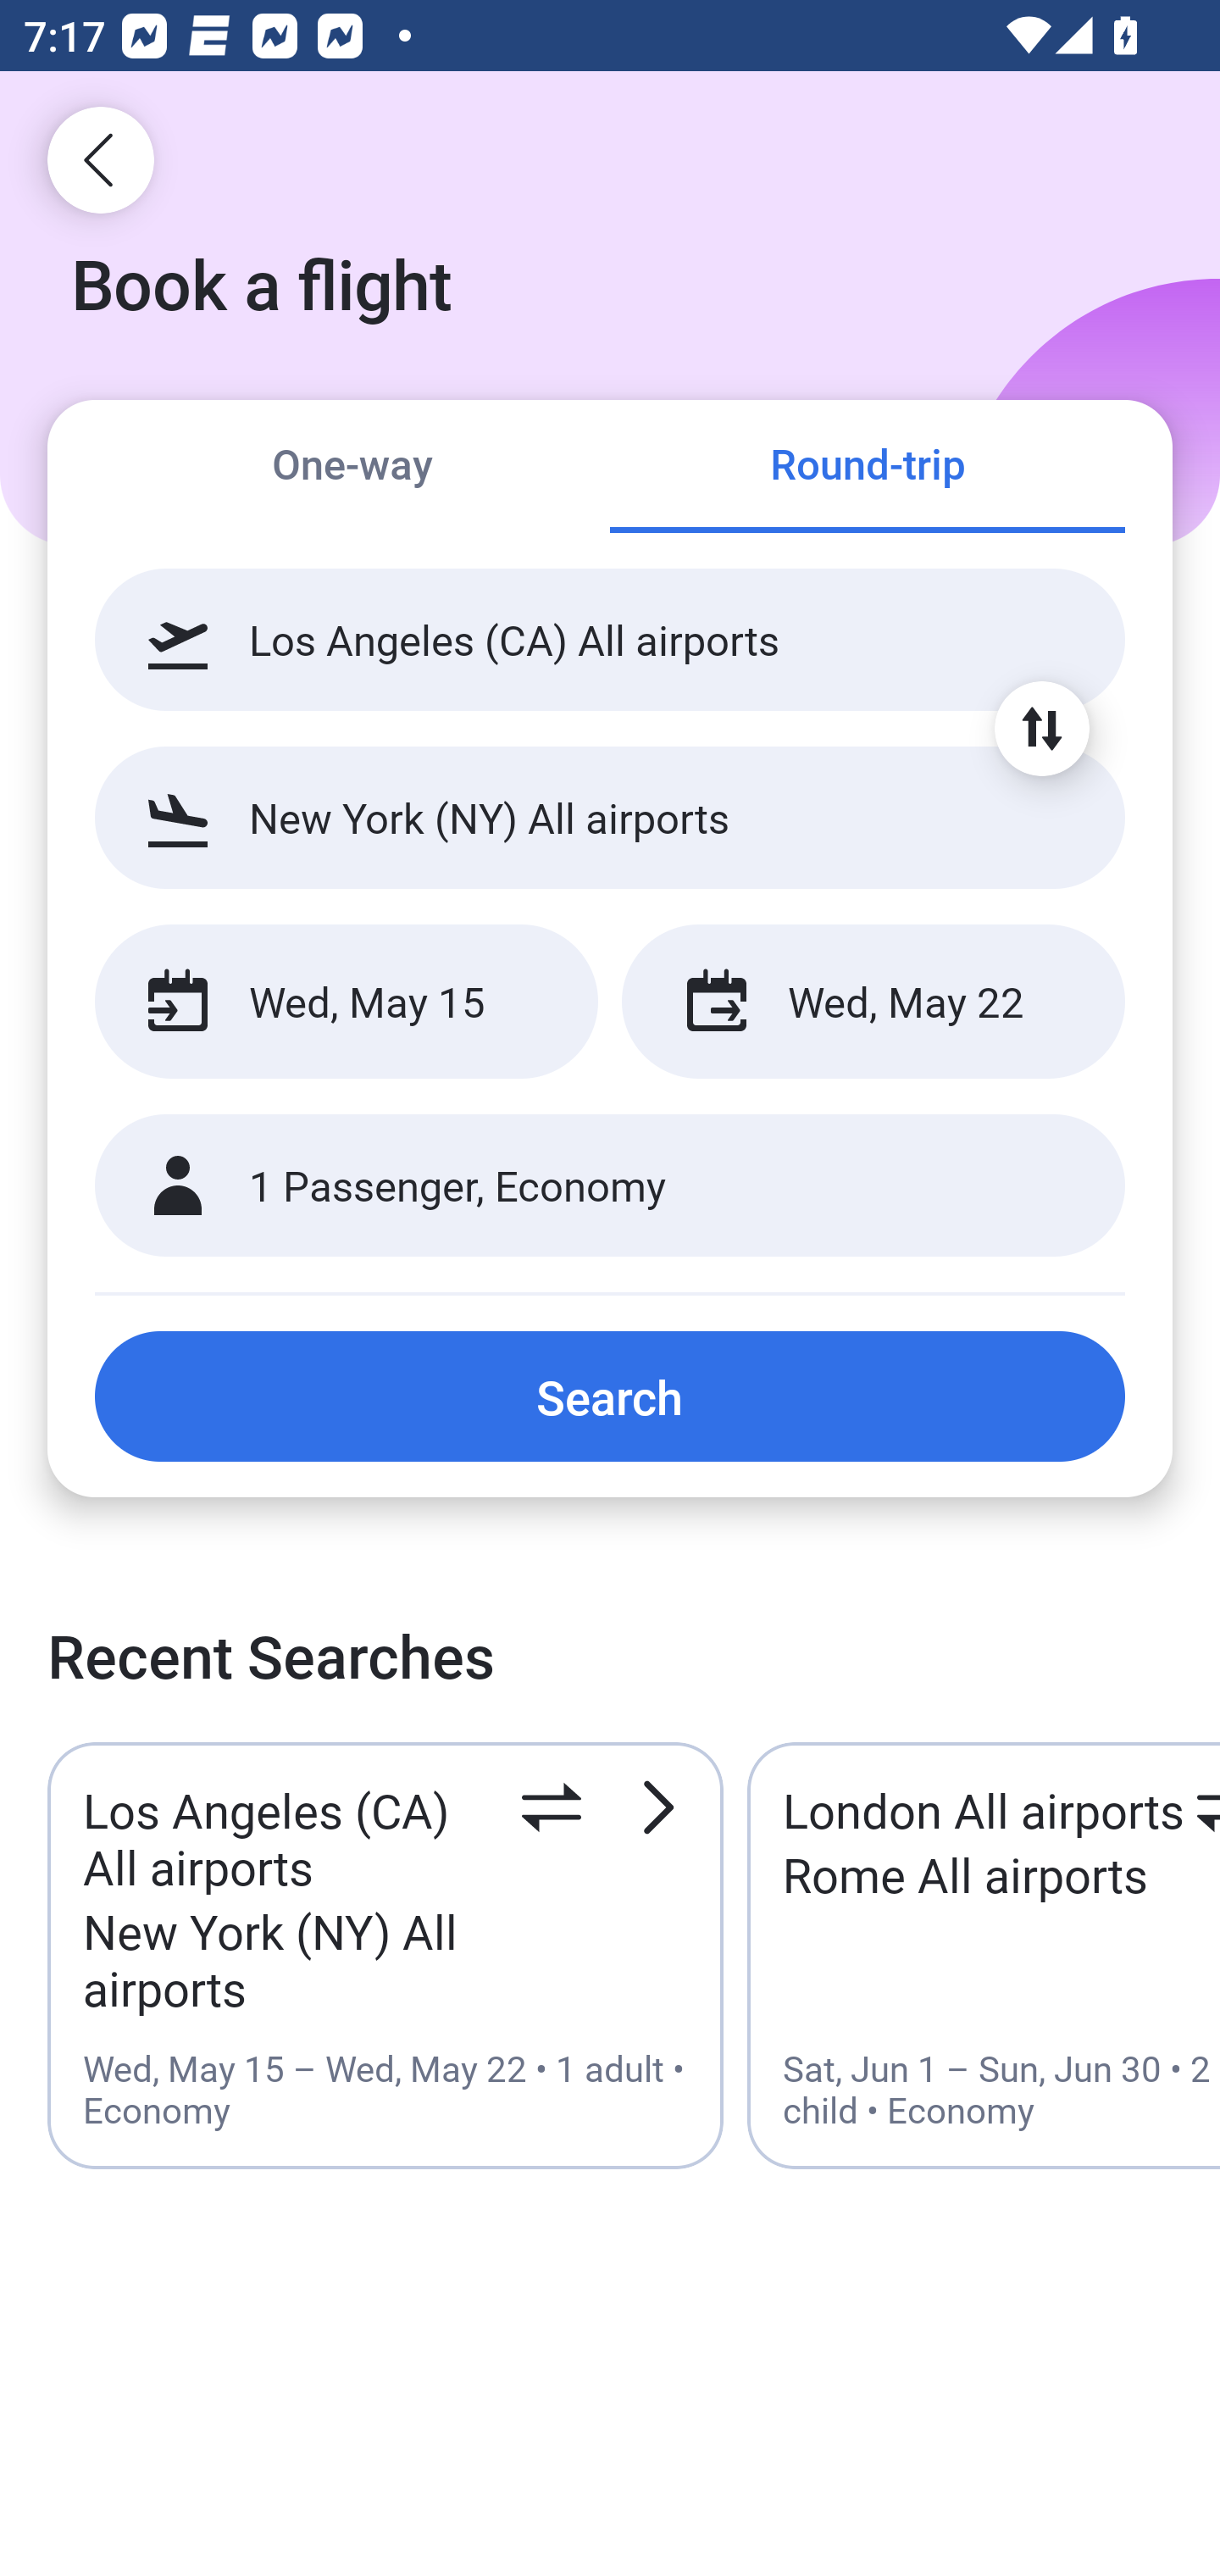 Image resolution: width=1220 pixels, height=2576 pixels. Describe the element at coordinates (352, 468) in the screenshot. I see `One-way` at that location.